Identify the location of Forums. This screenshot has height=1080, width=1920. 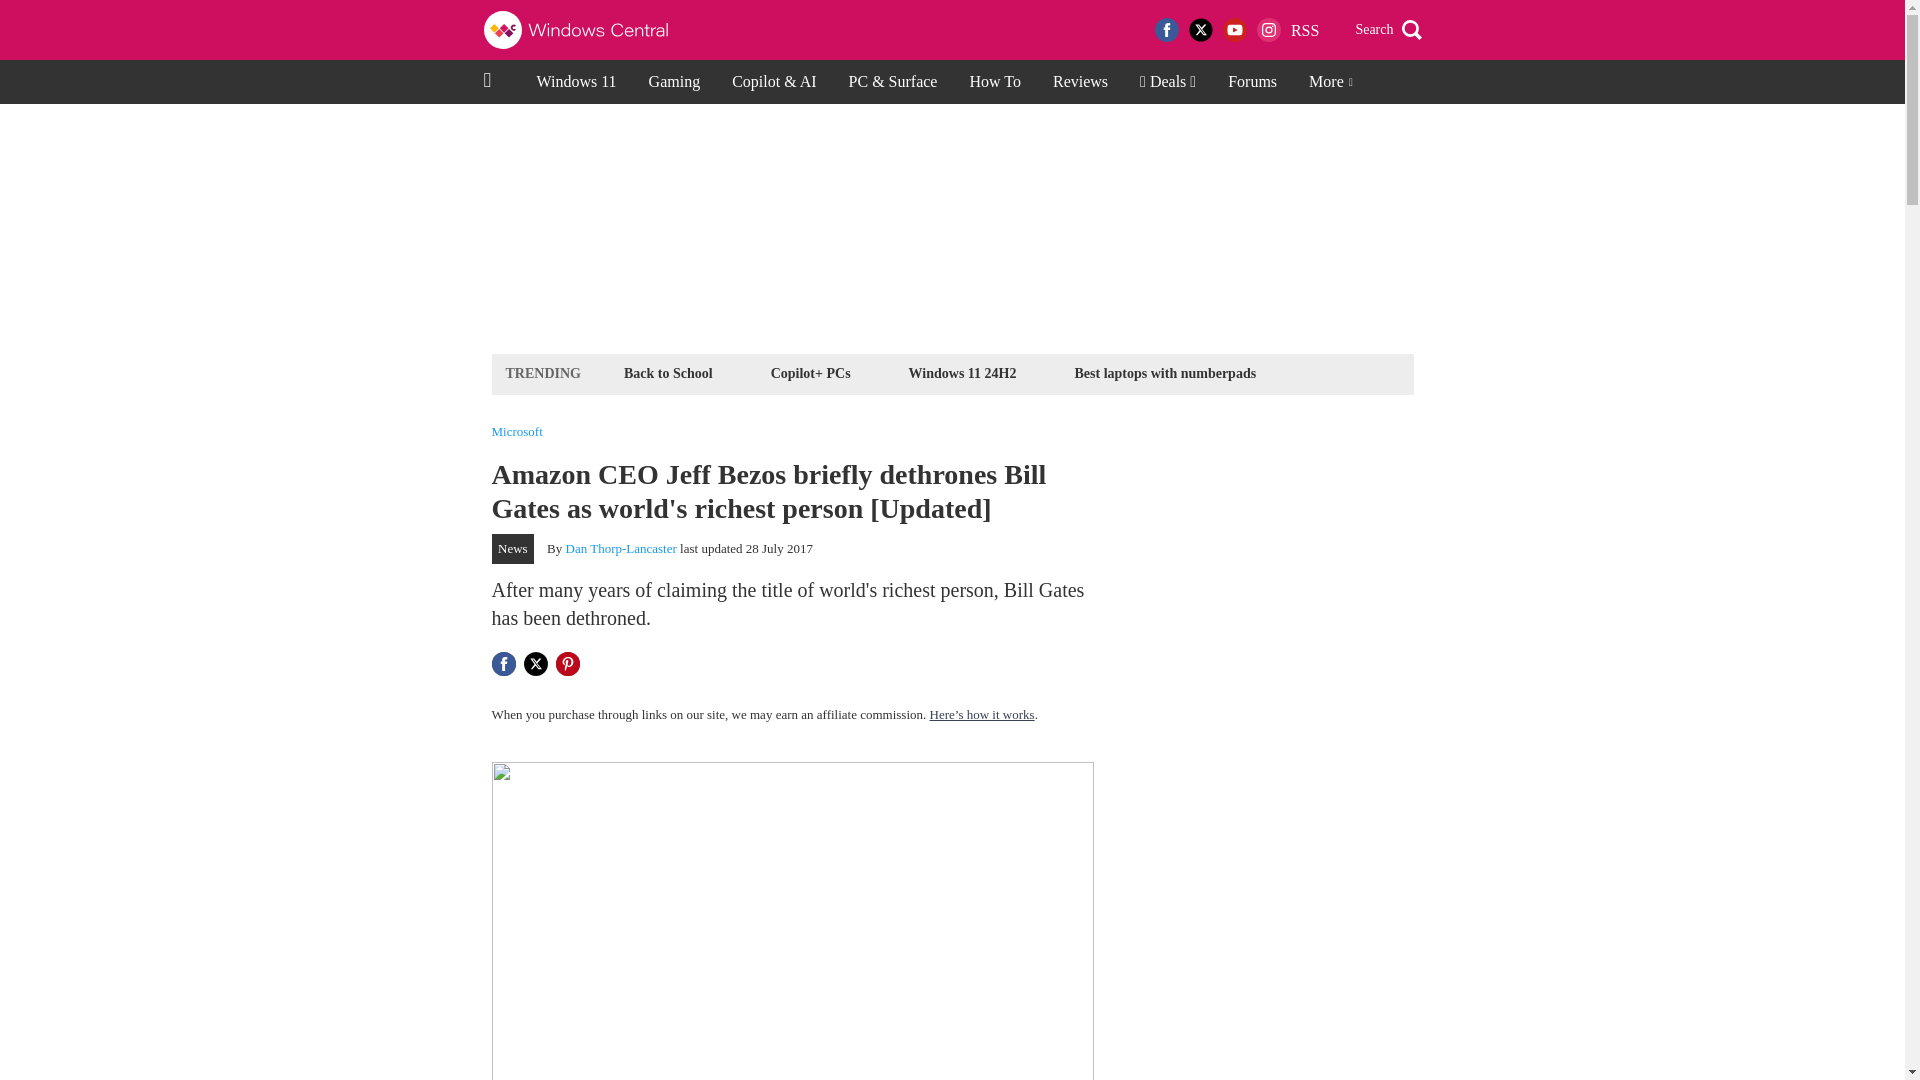
(1252, 82).